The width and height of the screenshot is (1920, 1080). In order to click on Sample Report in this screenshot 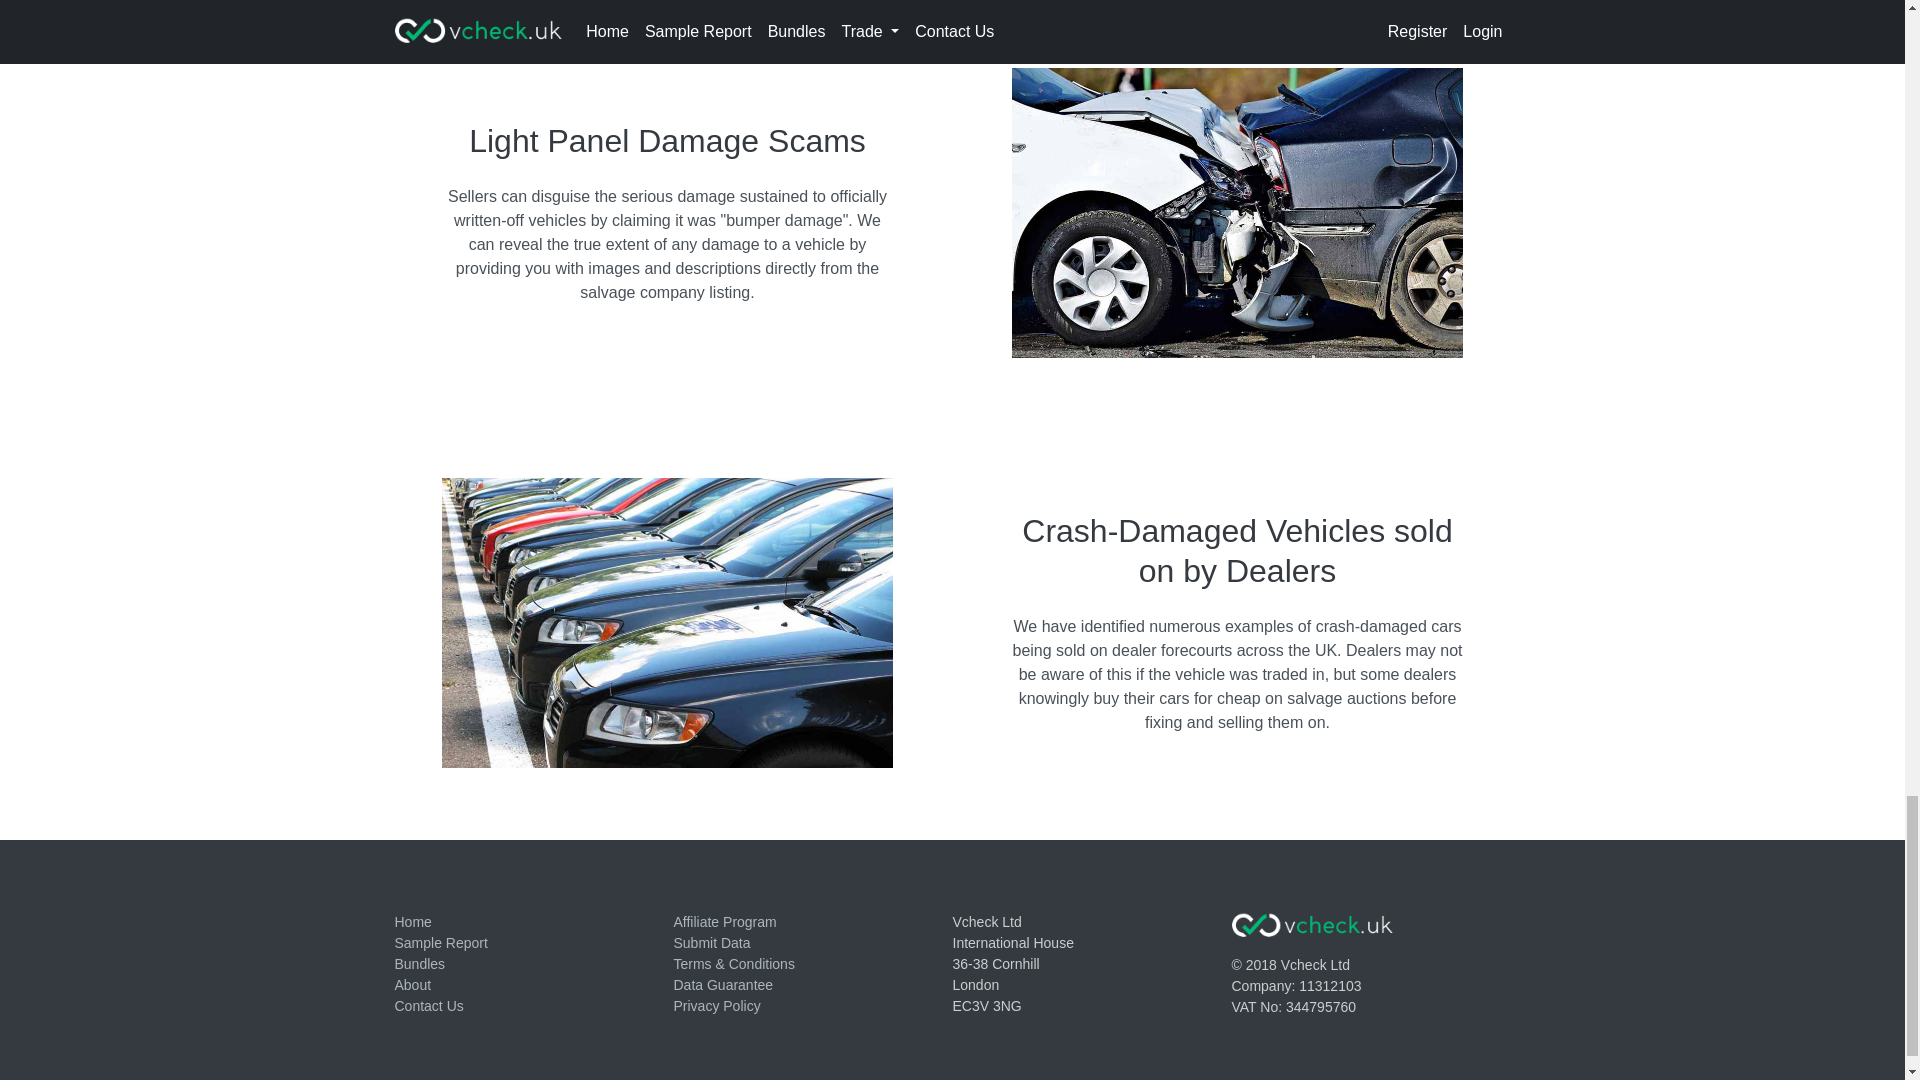, I will do `click(440, 943)`.